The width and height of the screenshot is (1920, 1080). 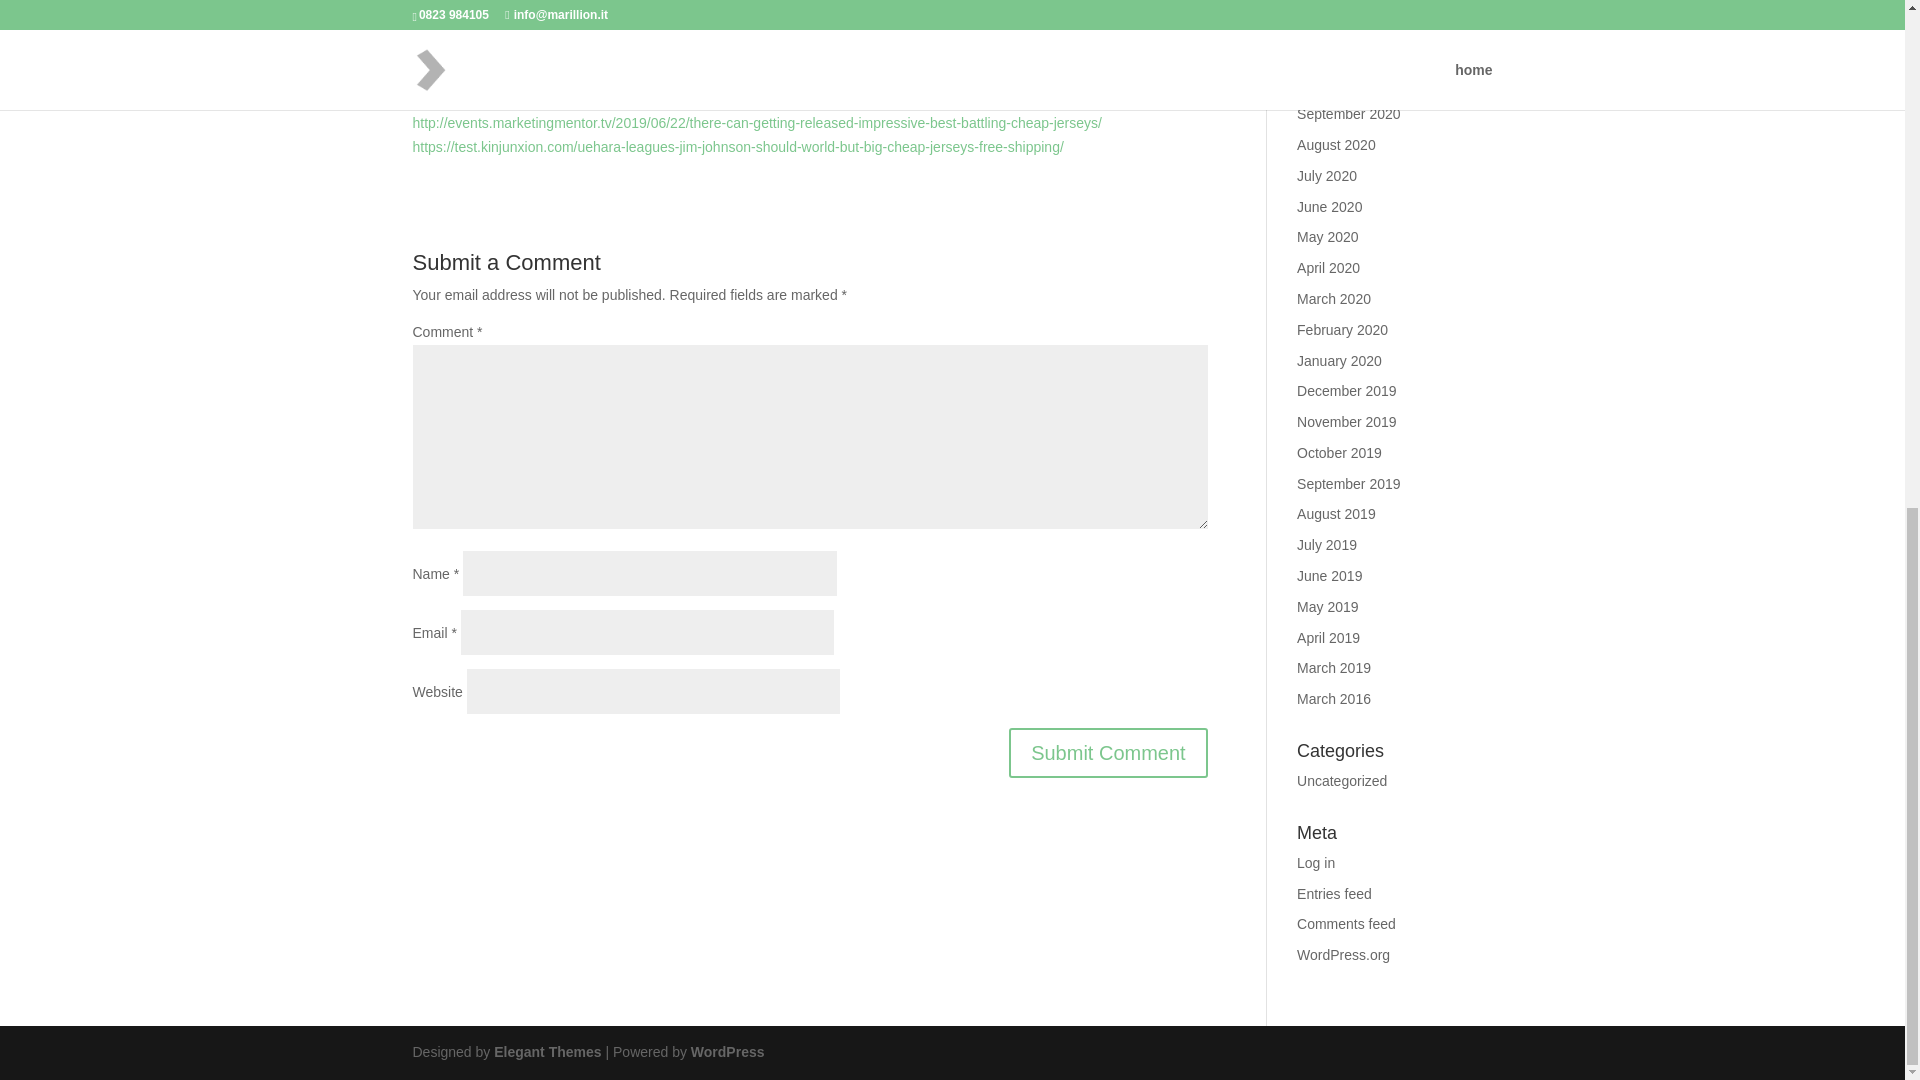 I want to click on September 2020, so click(x=1349, y=114).